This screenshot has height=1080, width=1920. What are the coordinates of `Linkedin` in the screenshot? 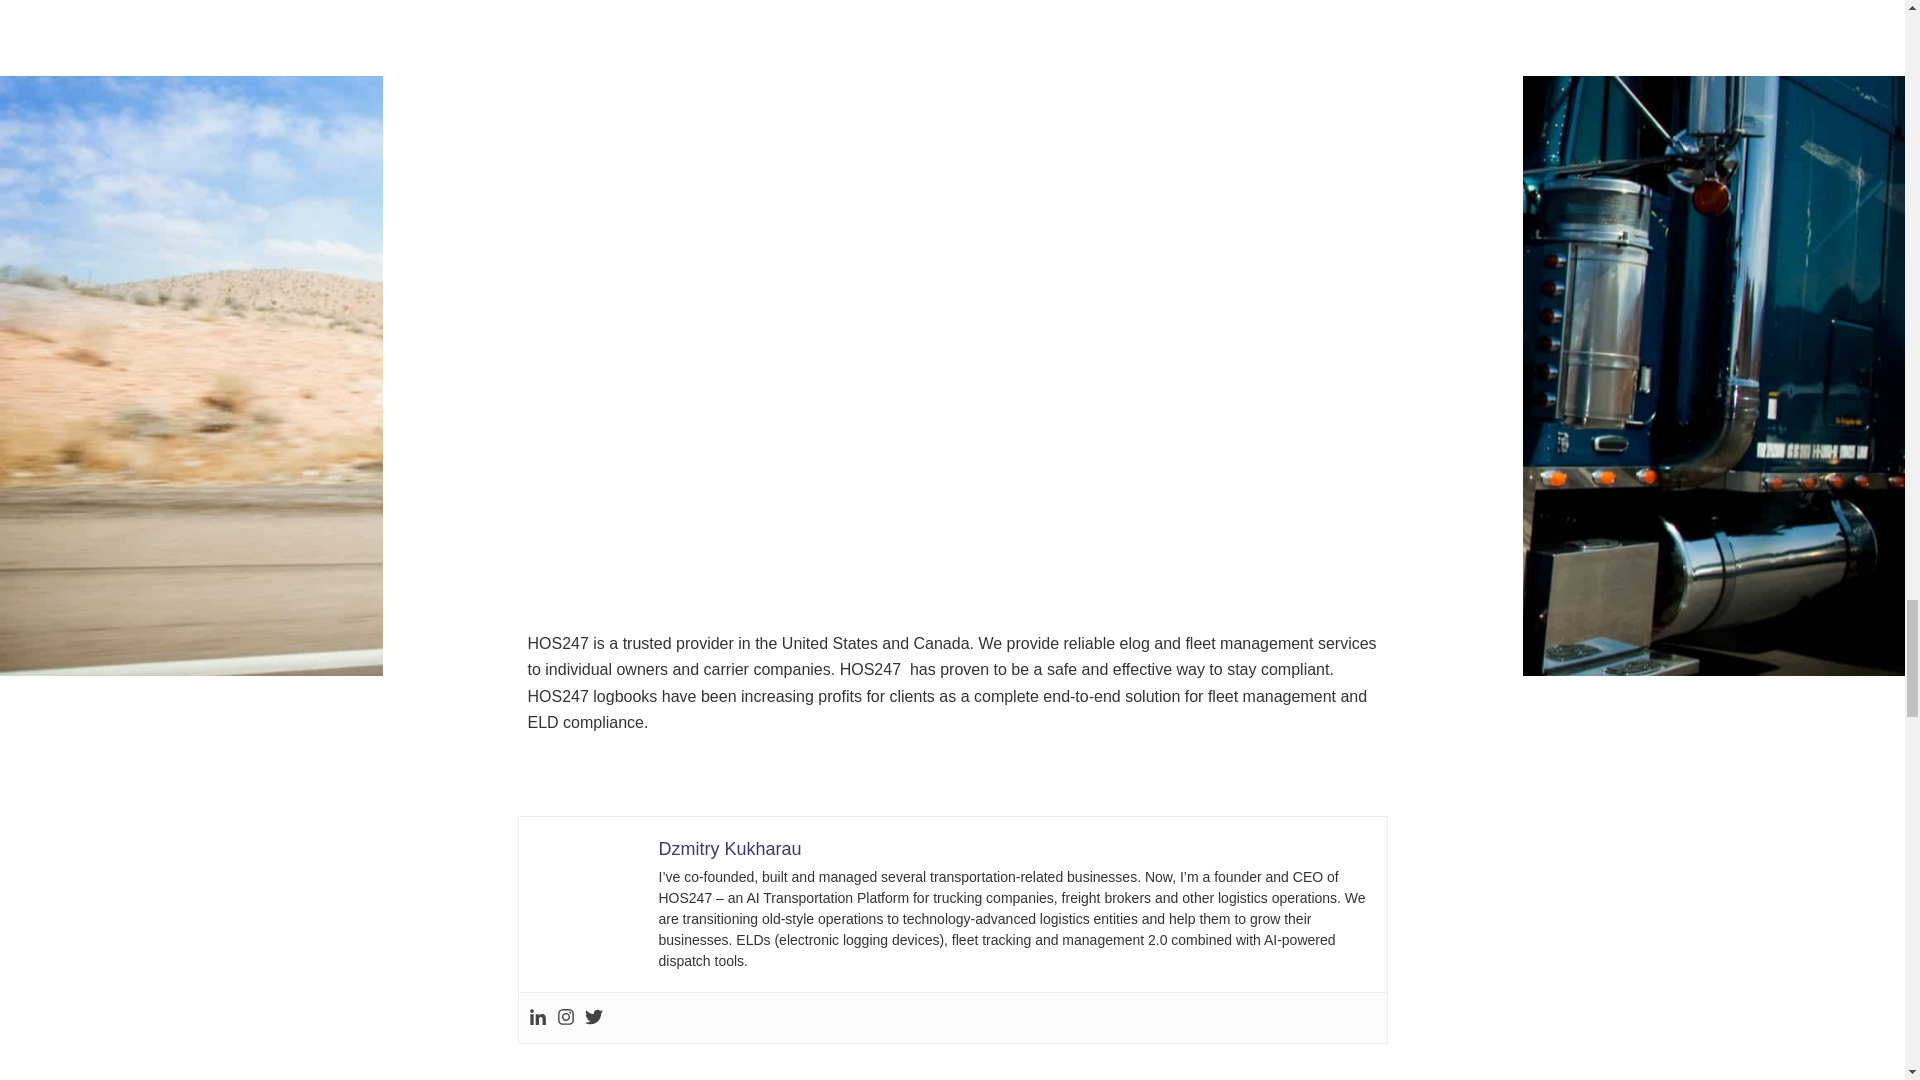 It's located at (536, 1018).